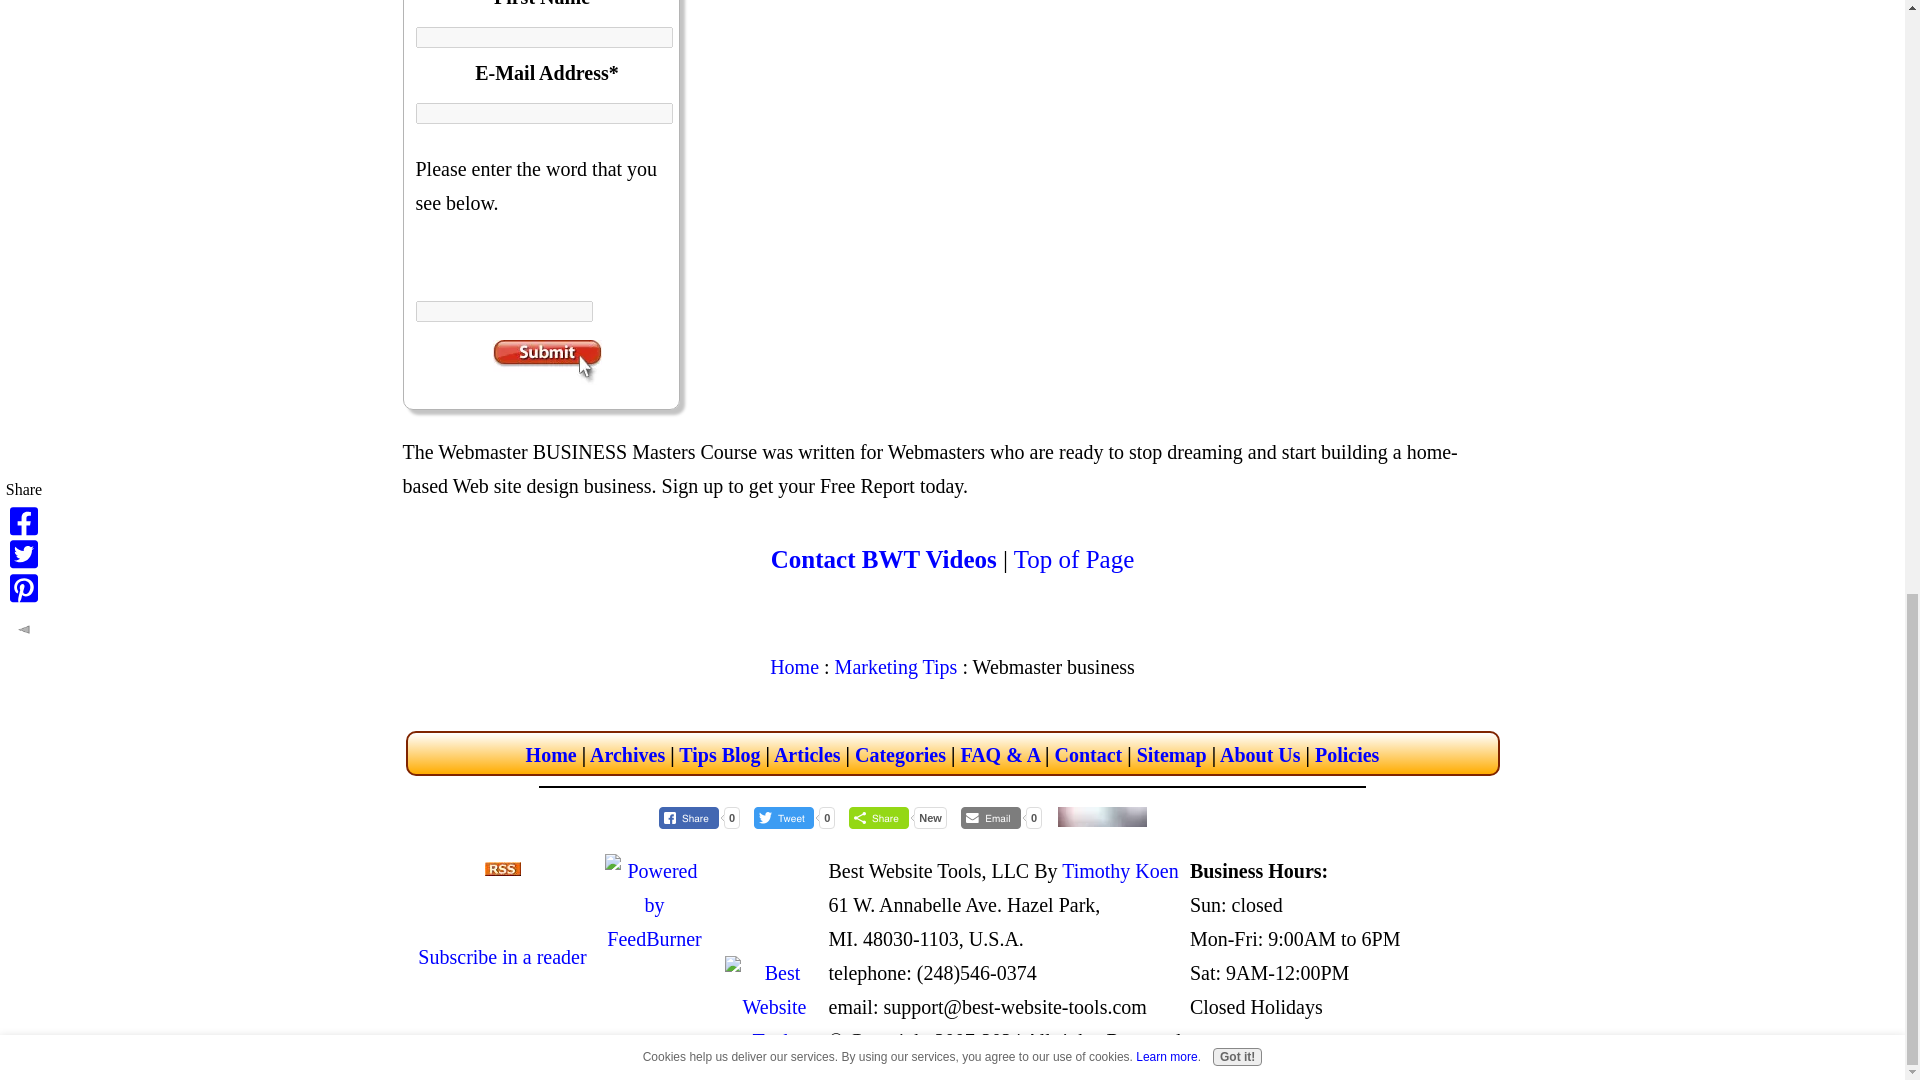  Describe the element at coordinates (1102, 816) in the screenshot. I see `BWT YouTube Channel` at that location.